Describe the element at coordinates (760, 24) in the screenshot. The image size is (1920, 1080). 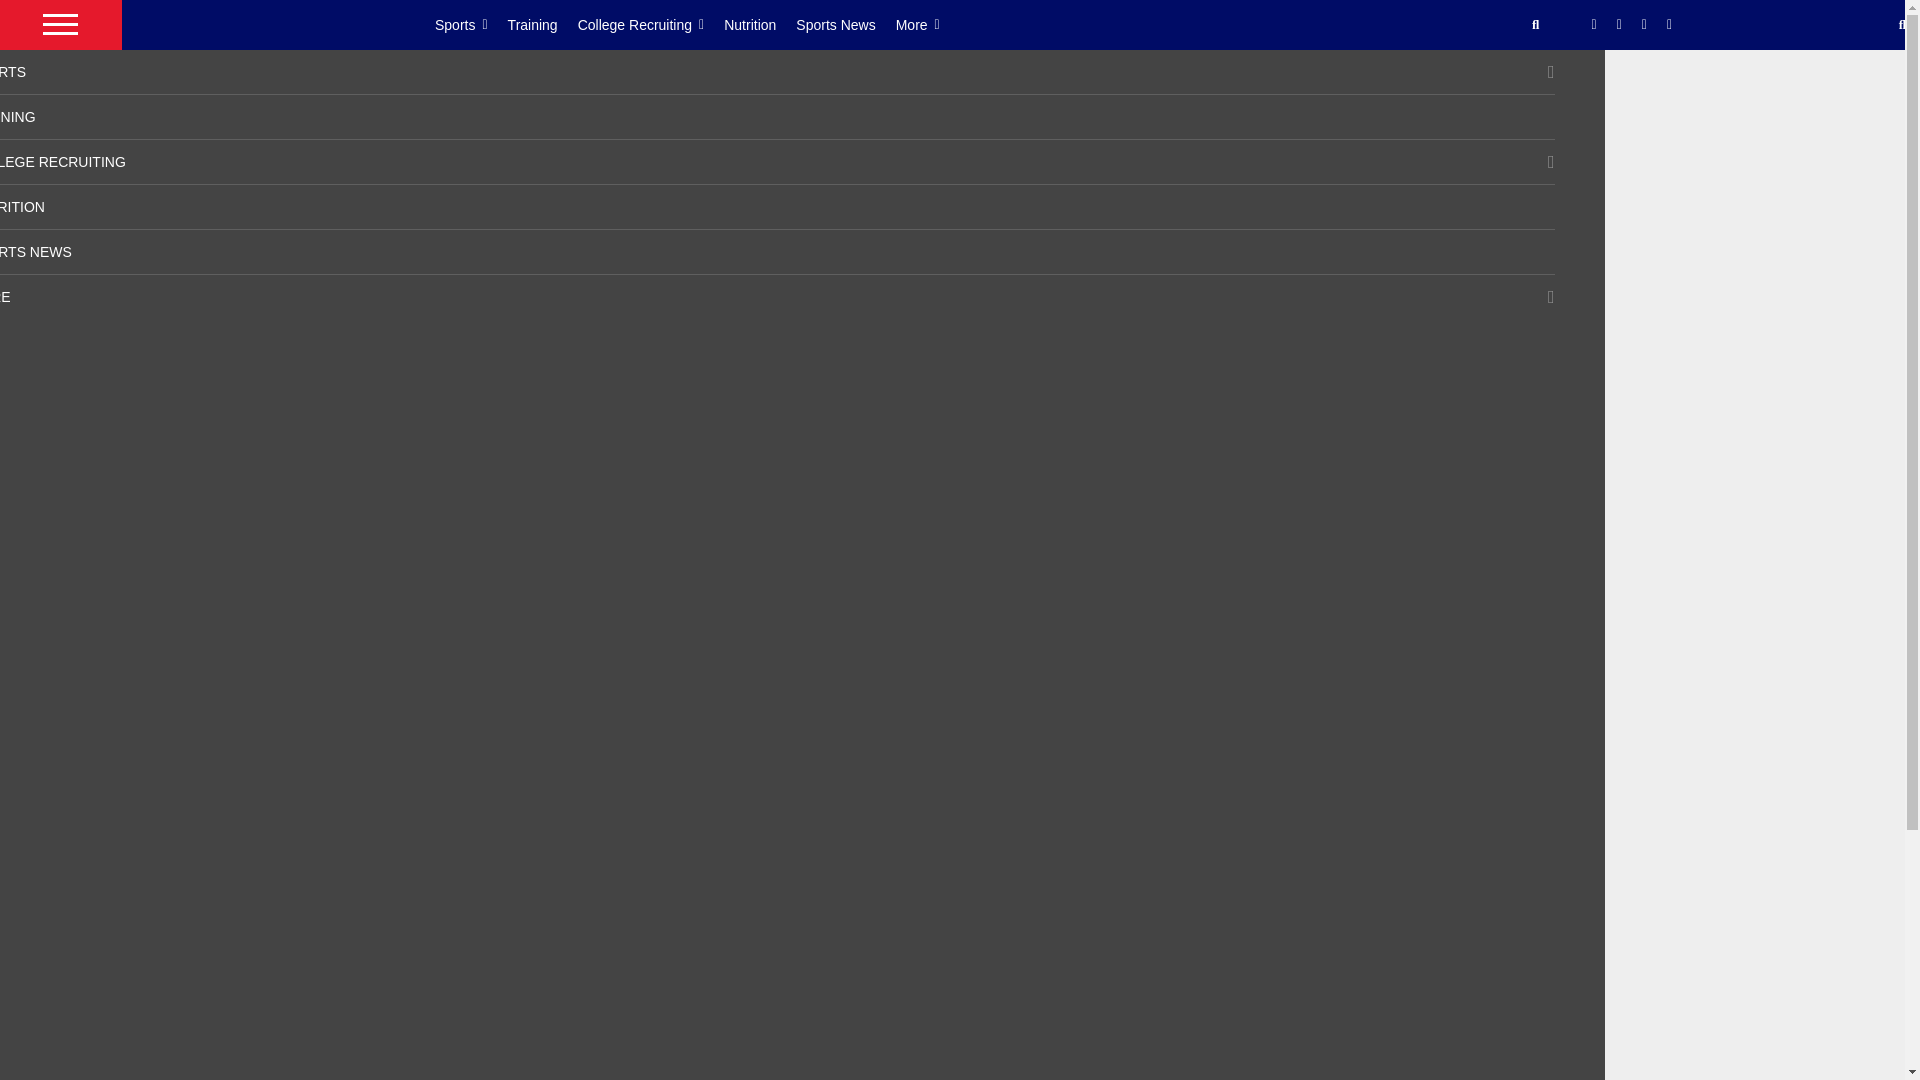
I see `Nutrition` at that location.